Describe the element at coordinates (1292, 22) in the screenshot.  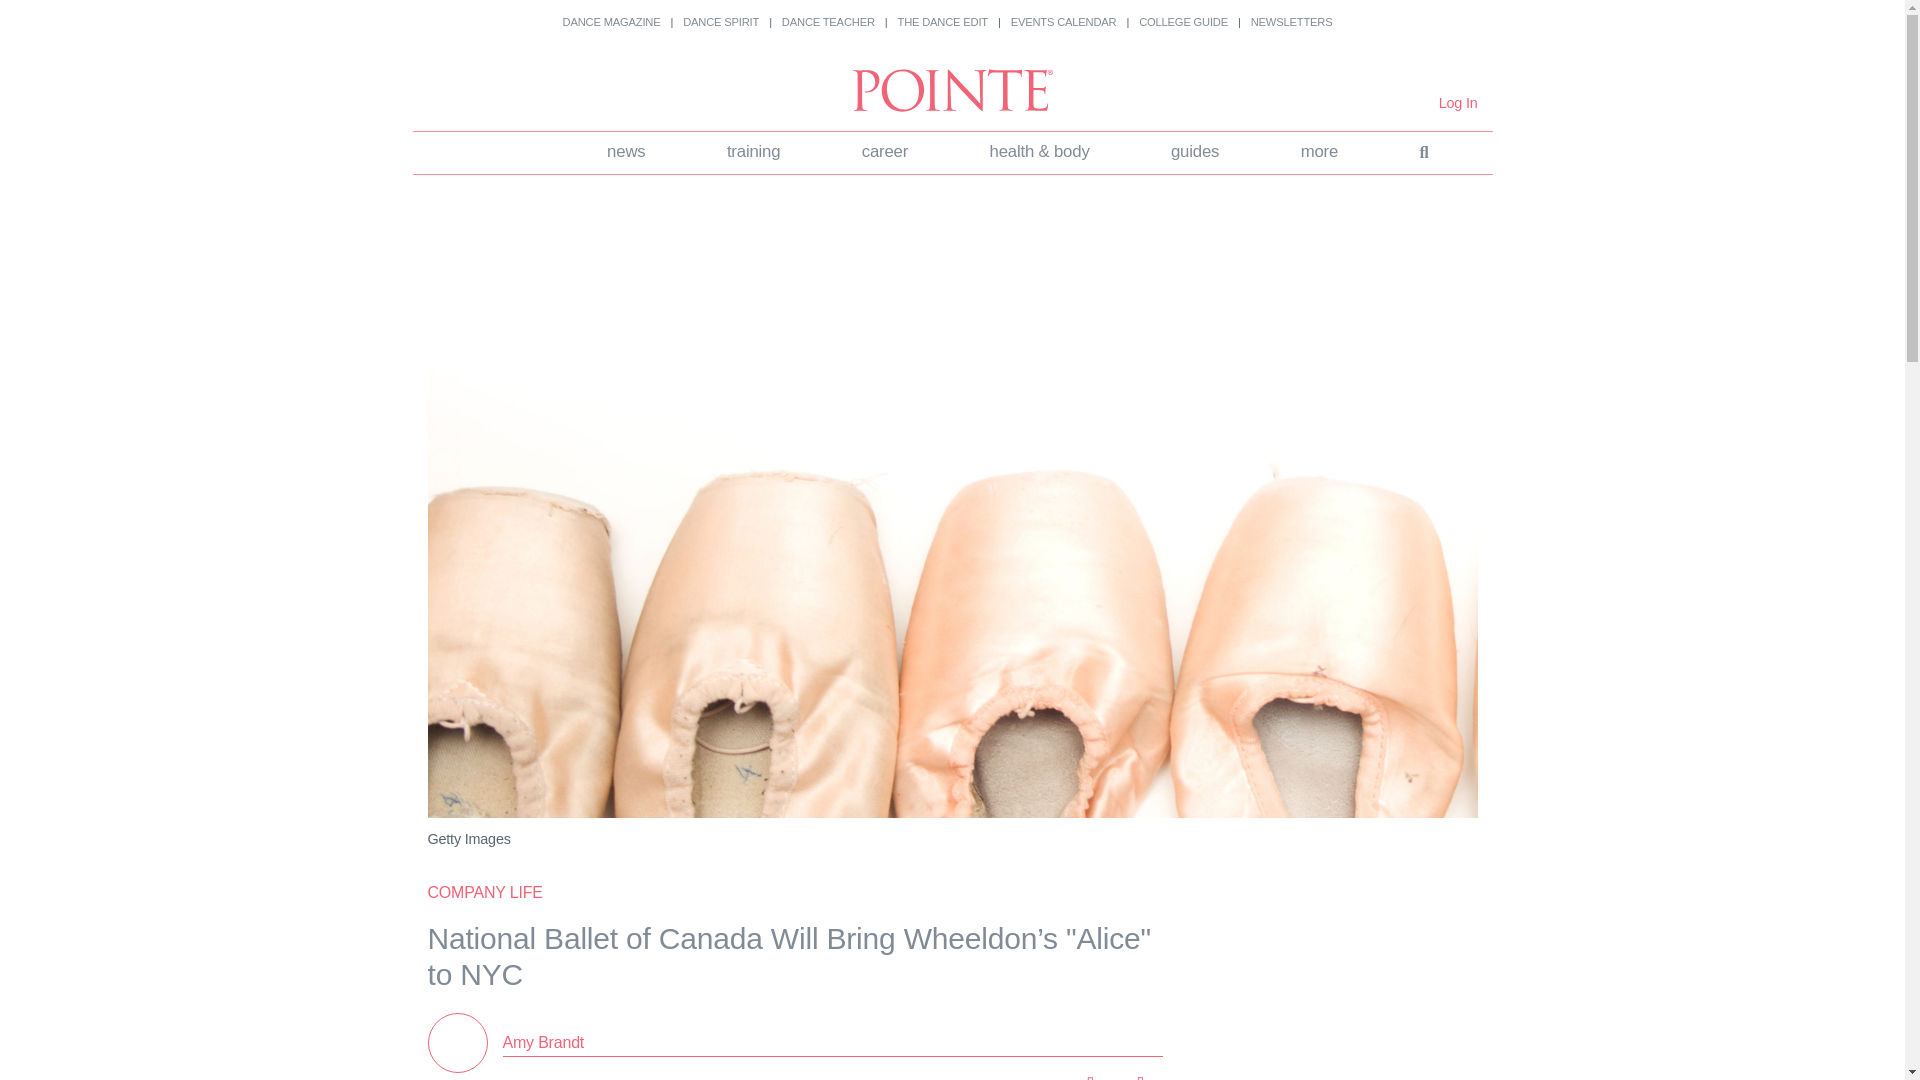
I see `NEWSLETTERS` at that location.